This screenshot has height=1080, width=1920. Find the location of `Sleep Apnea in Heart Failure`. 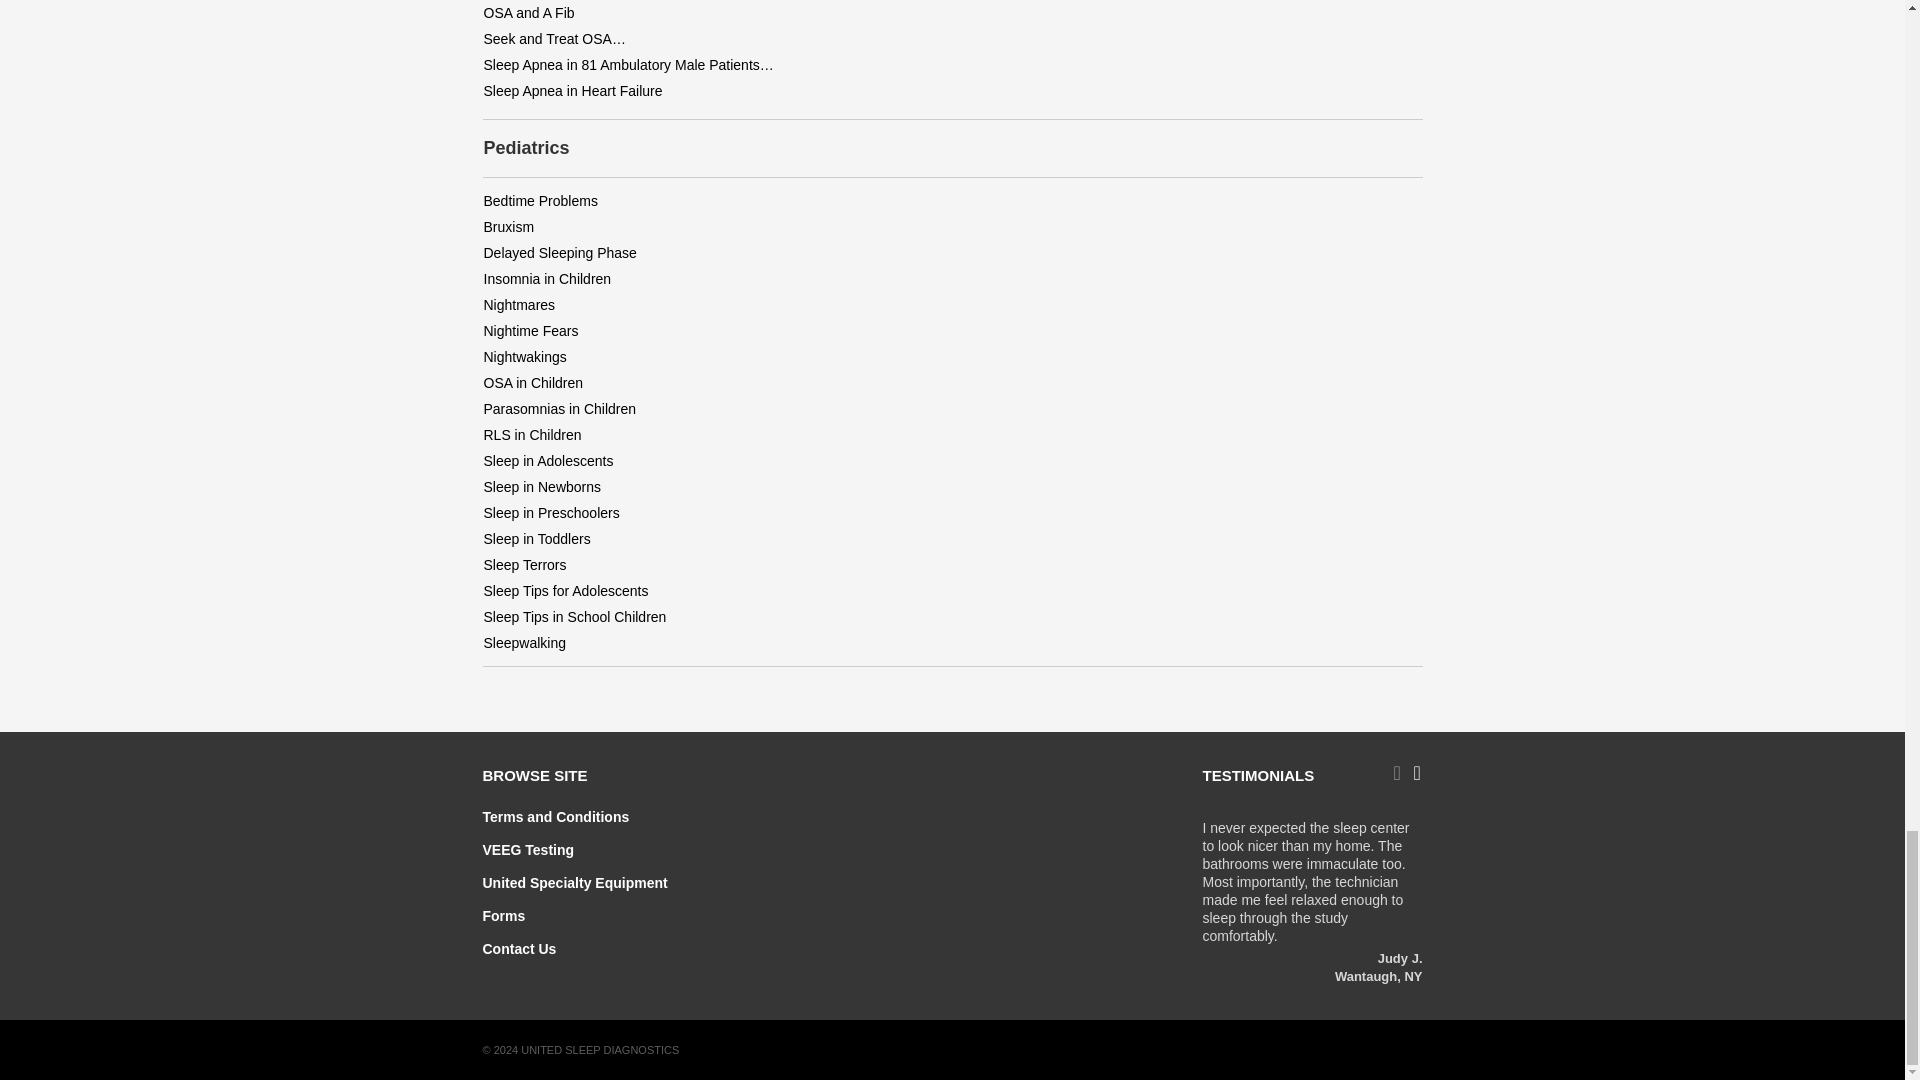

Sleep Apnea in Heart Failure is located at coordinates (572, 91).